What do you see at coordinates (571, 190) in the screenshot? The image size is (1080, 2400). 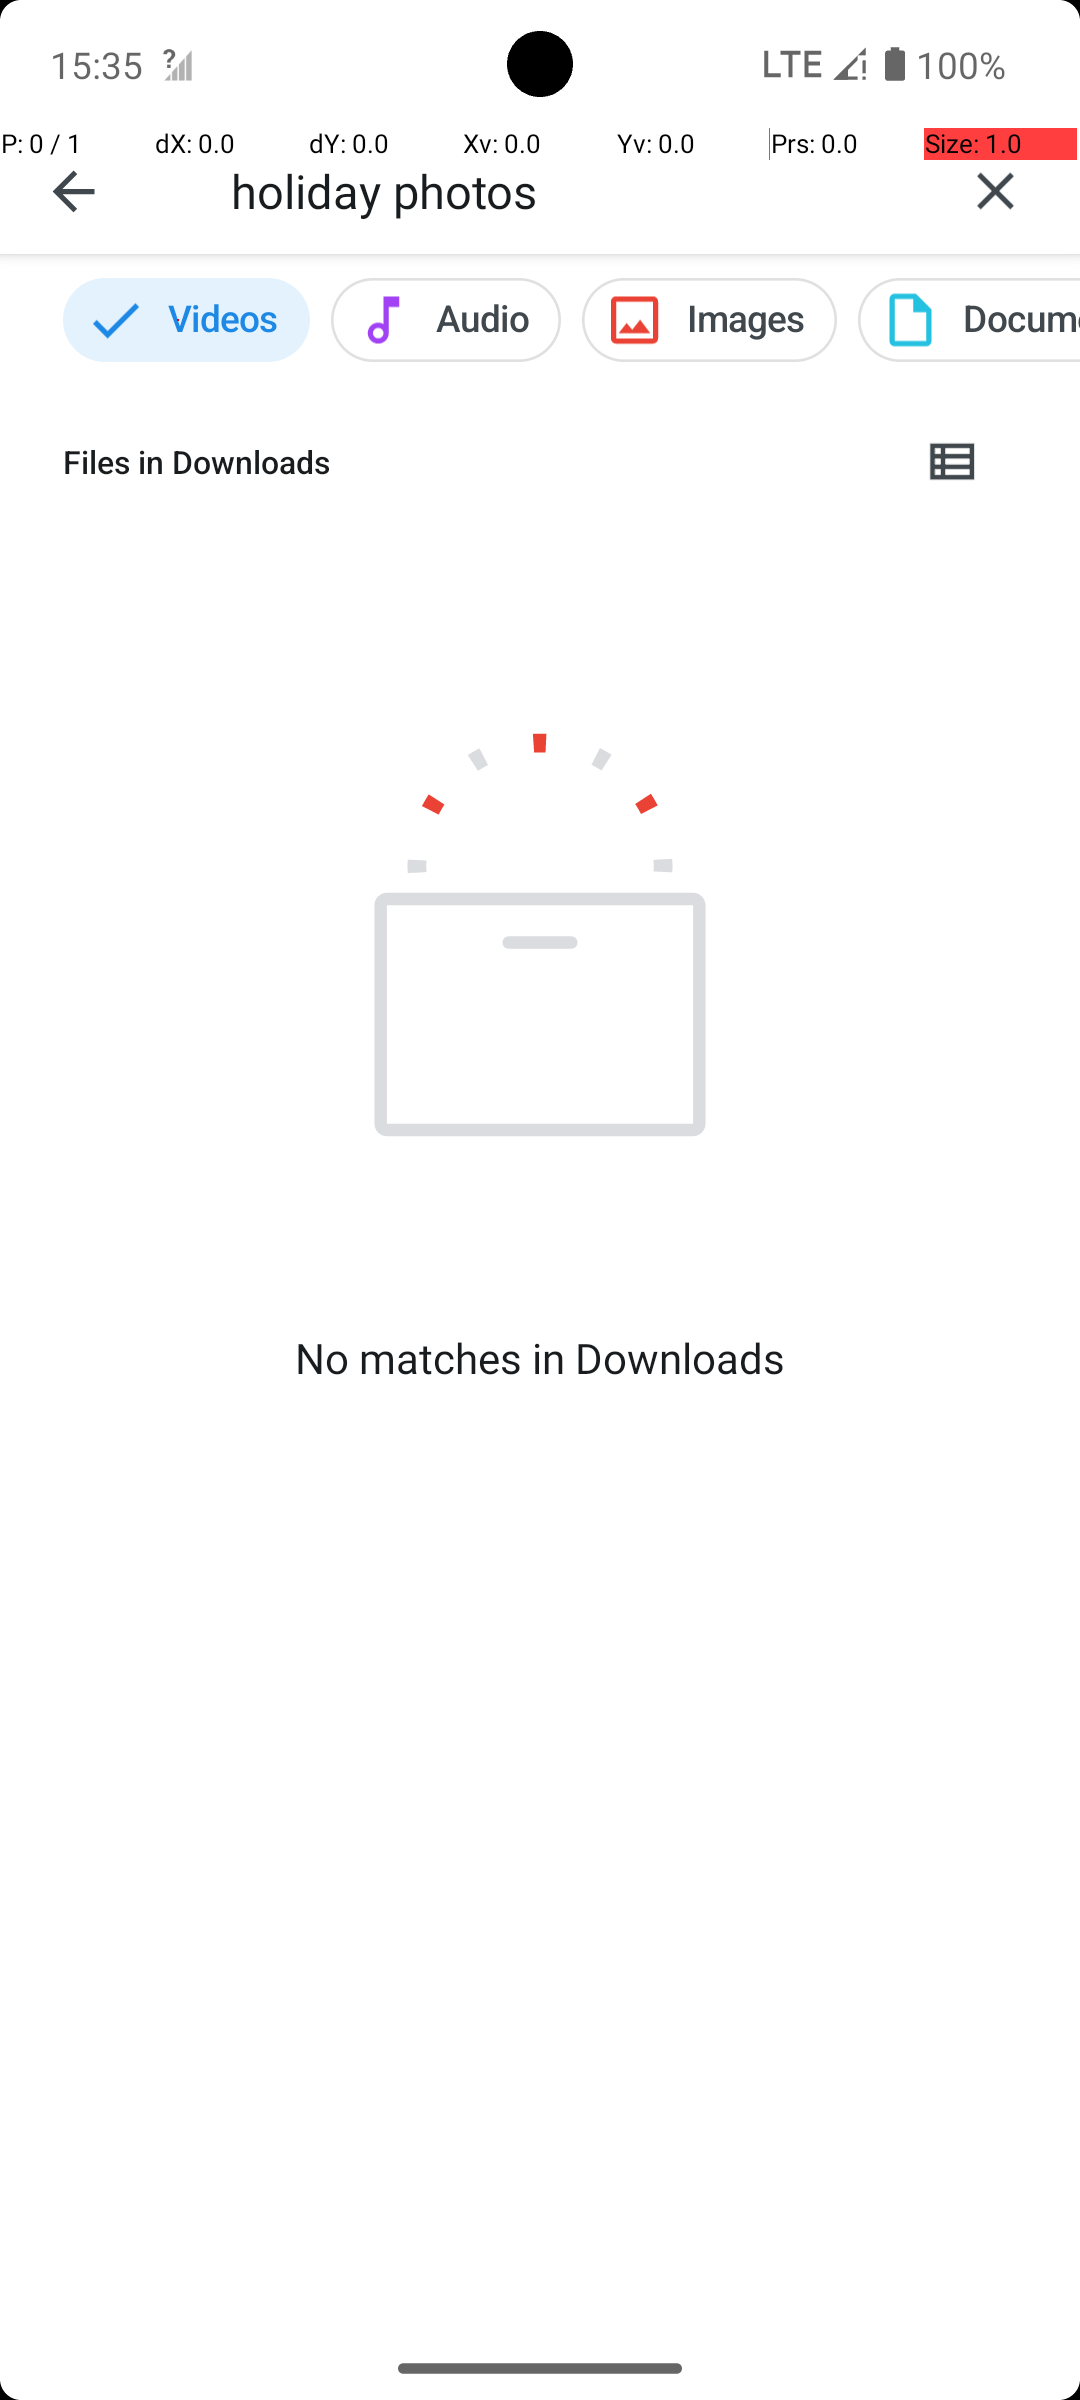 I see `holiday photos` at bounding box center [571, 190].